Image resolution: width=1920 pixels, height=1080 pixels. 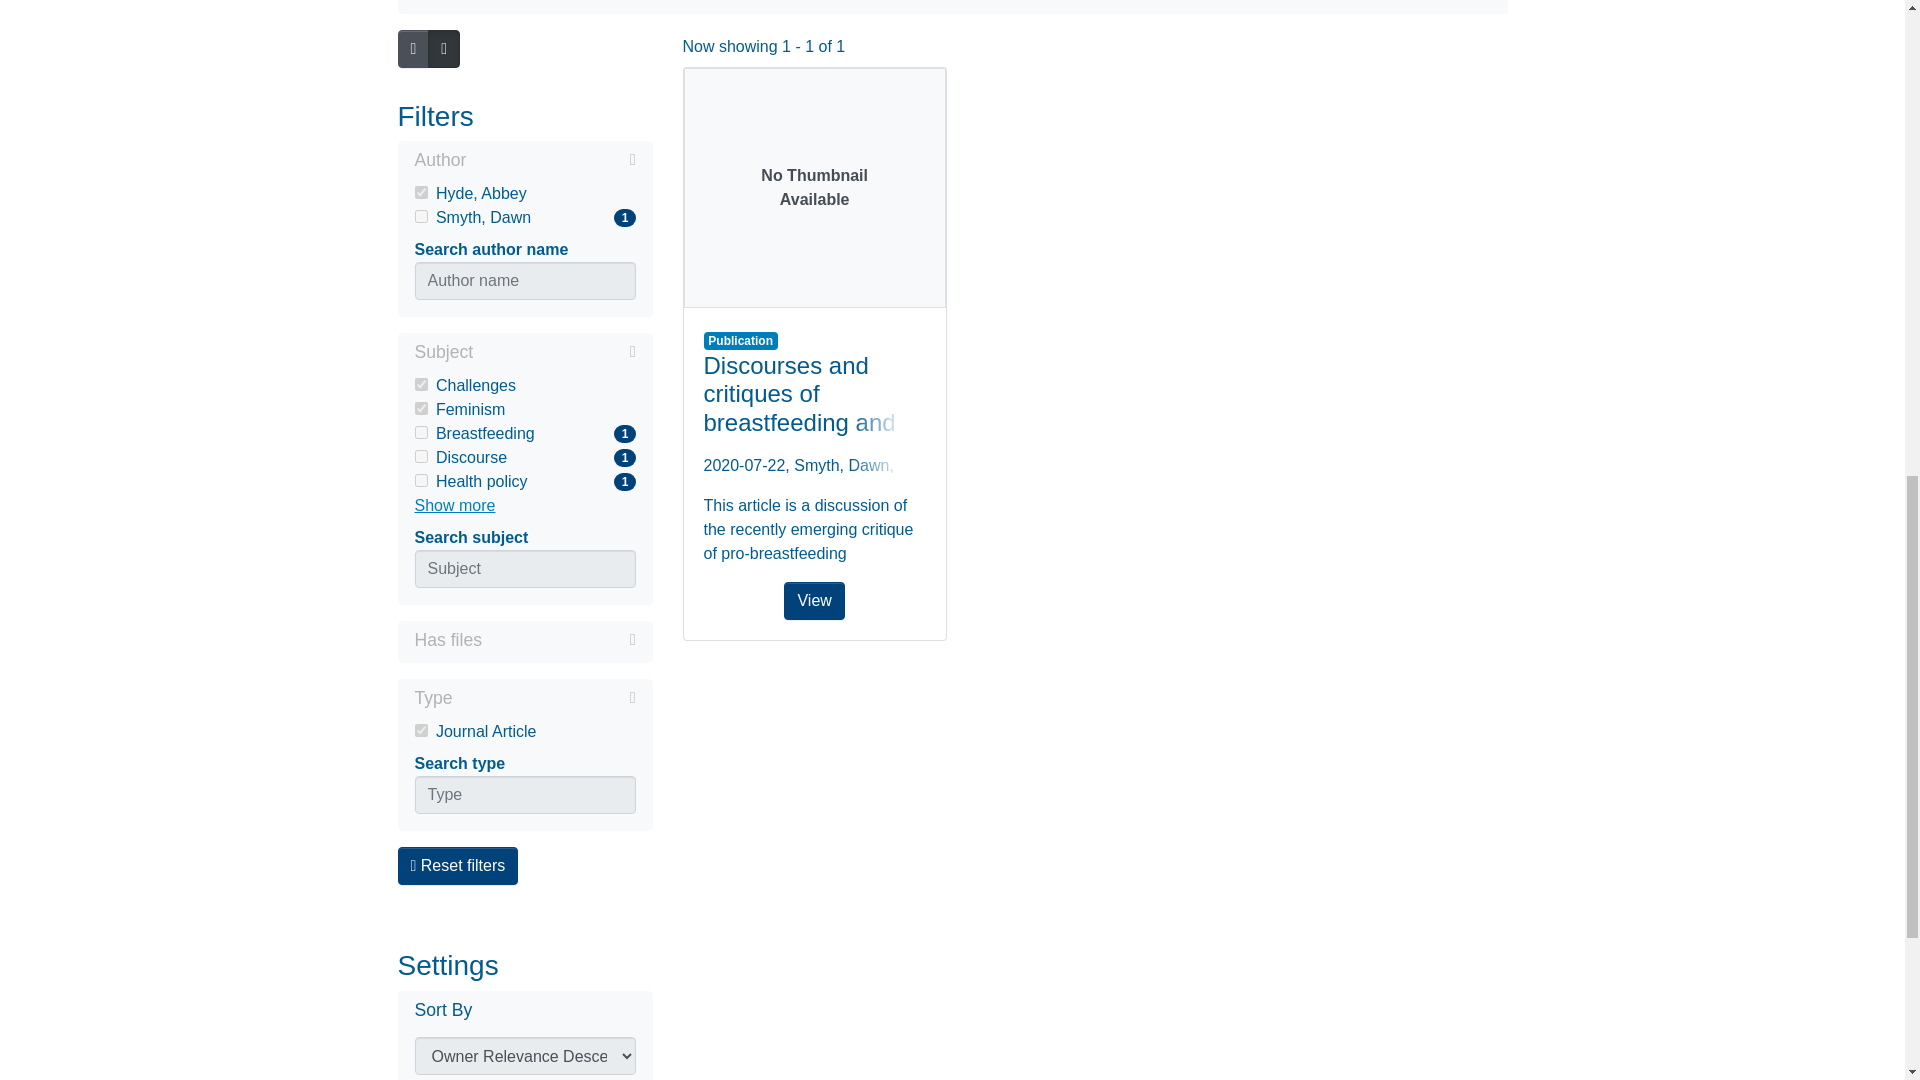 What do you see at coordinates (558, 640) in the screenshot?
I see `on` at bounding box center [558, 640].